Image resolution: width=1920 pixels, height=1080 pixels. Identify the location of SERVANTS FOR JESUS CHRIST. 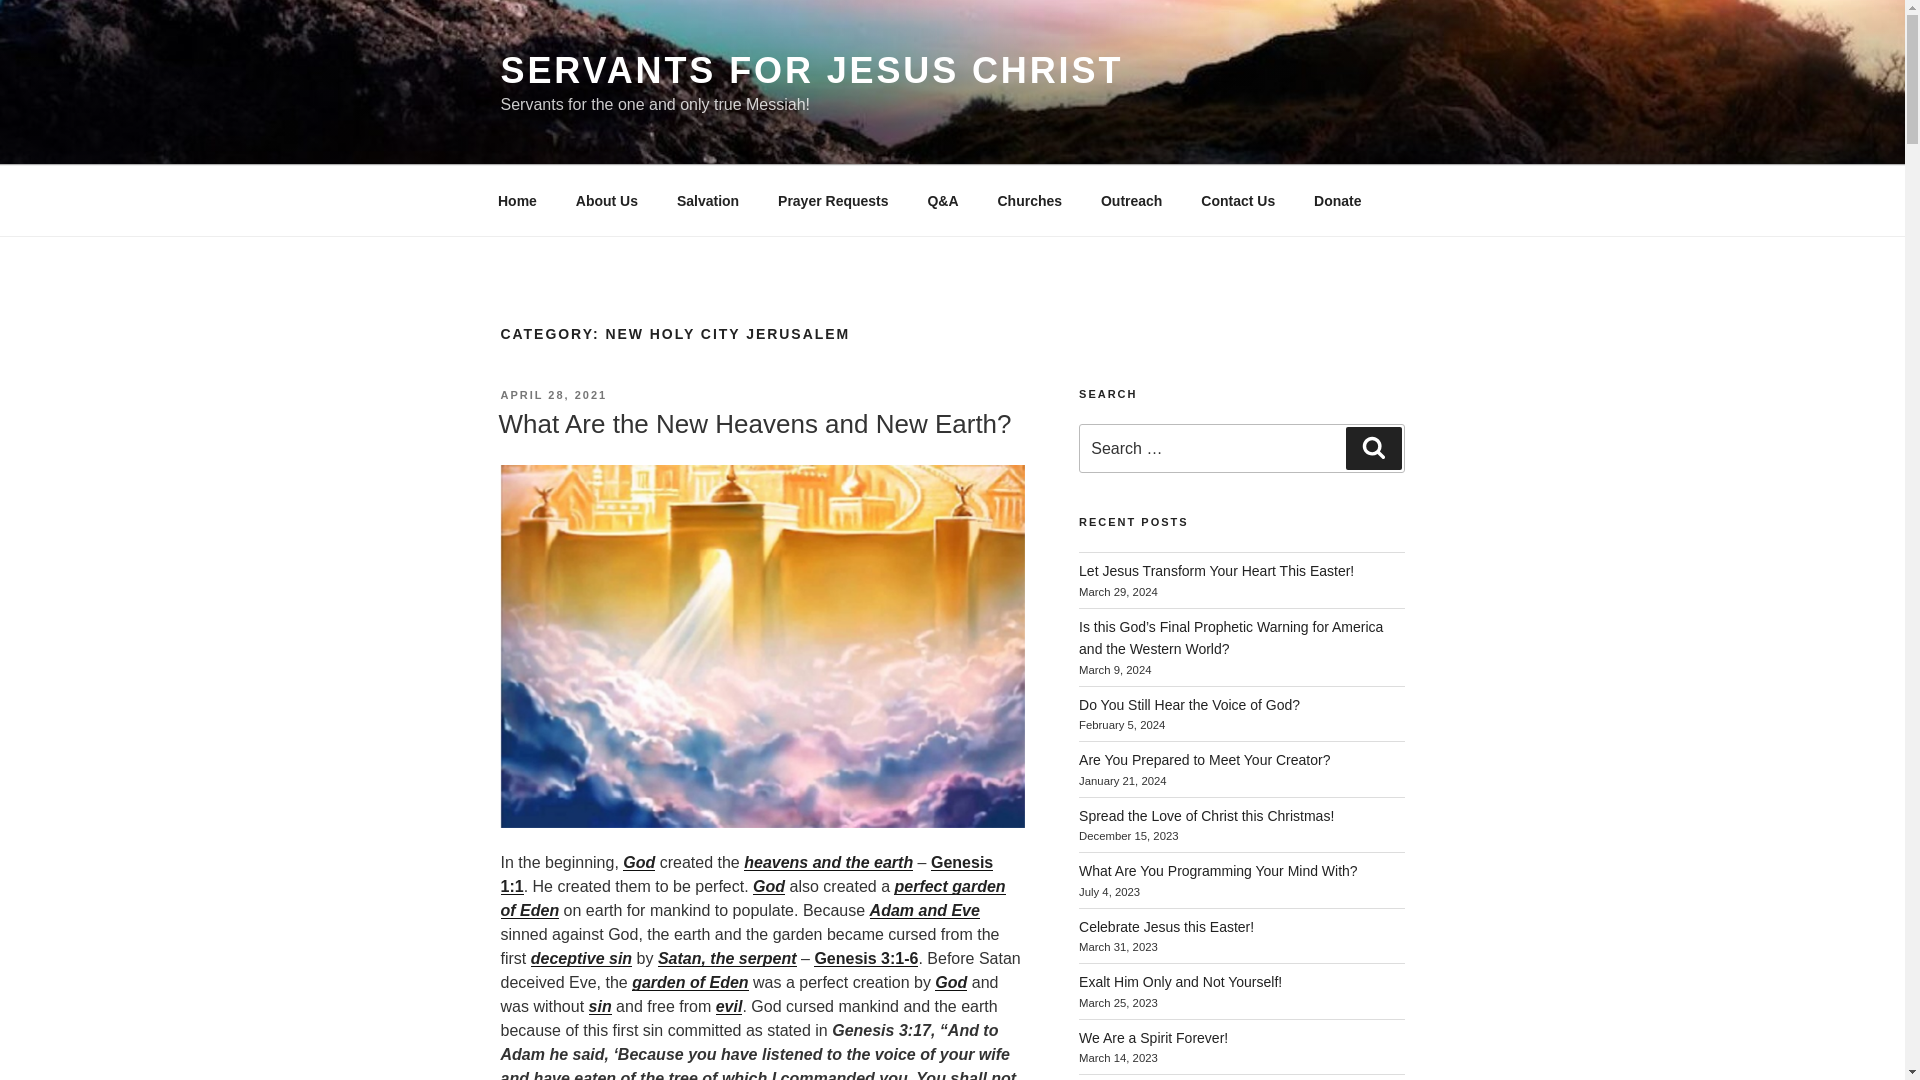
(811, 70).